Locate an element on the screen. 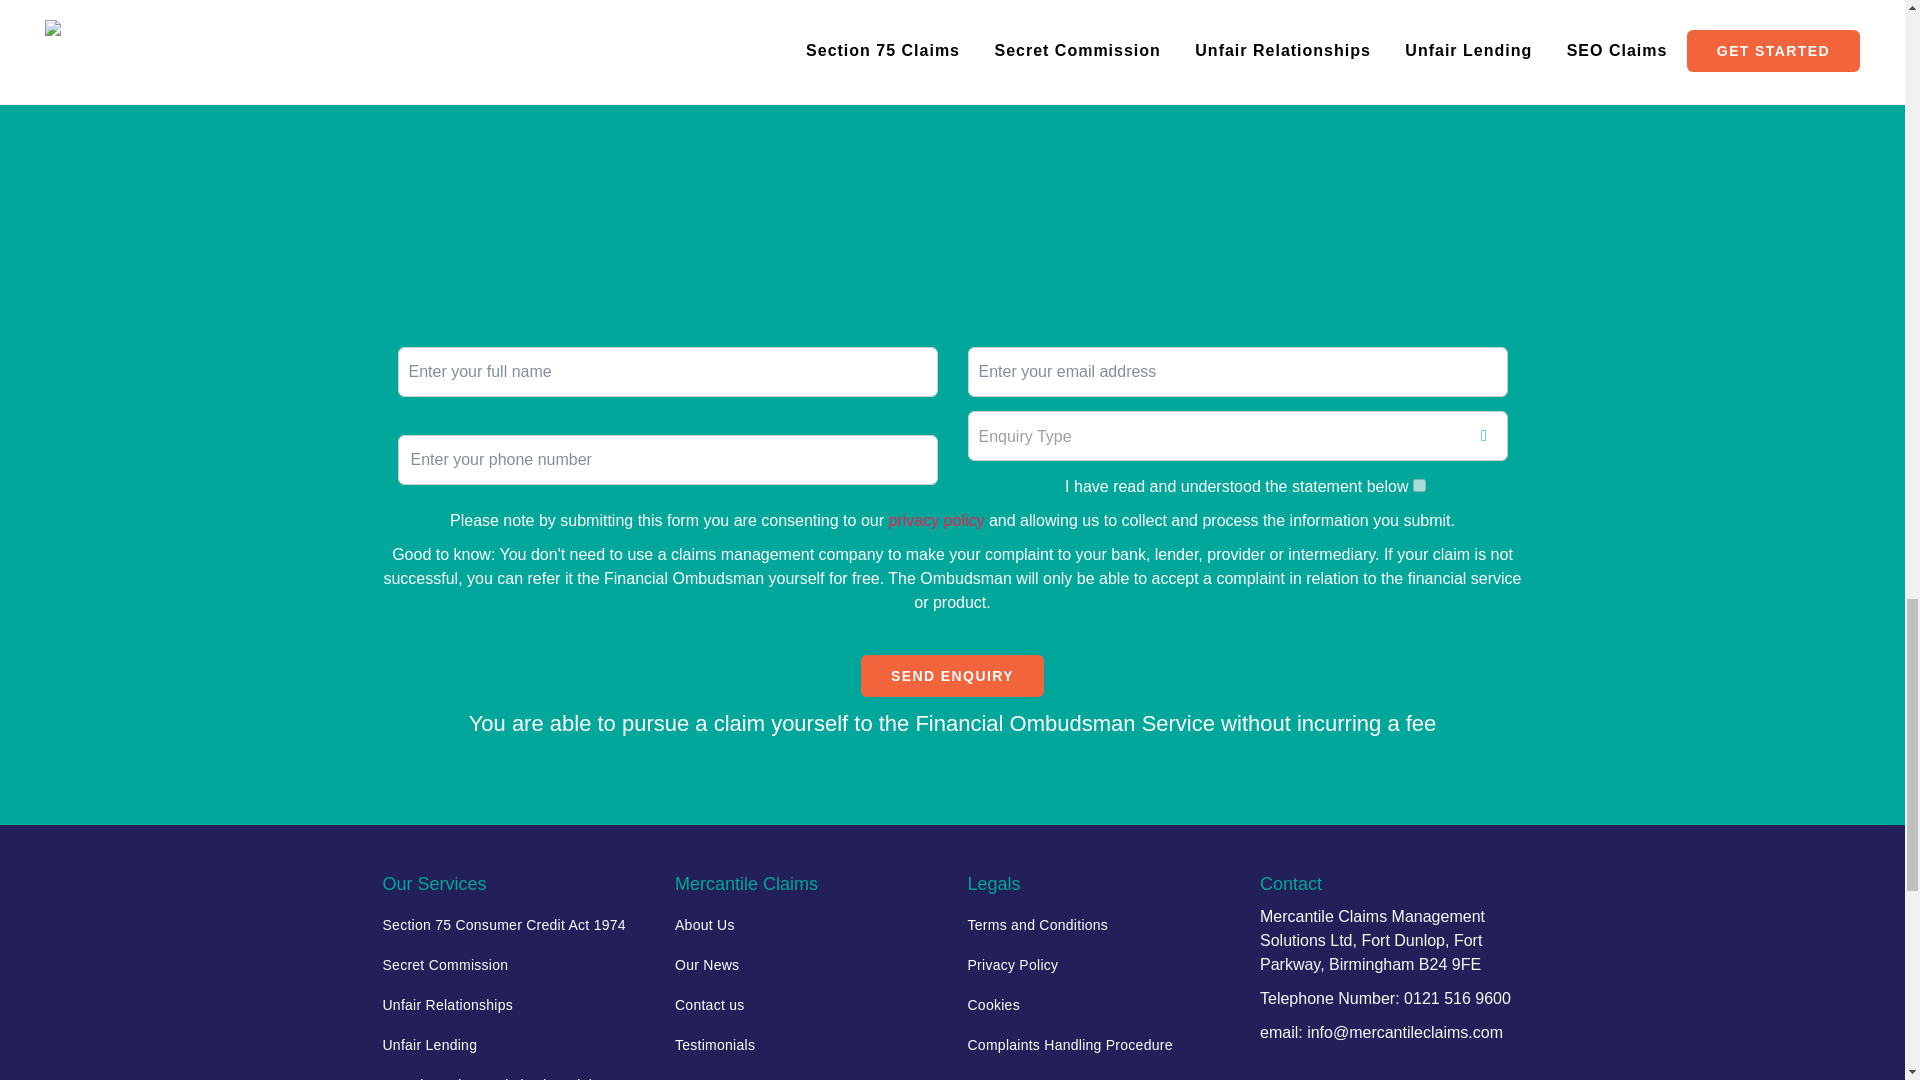 The image size is (1920, 1080). I have read and understood the statement below is located at coordinates (1420, 486).